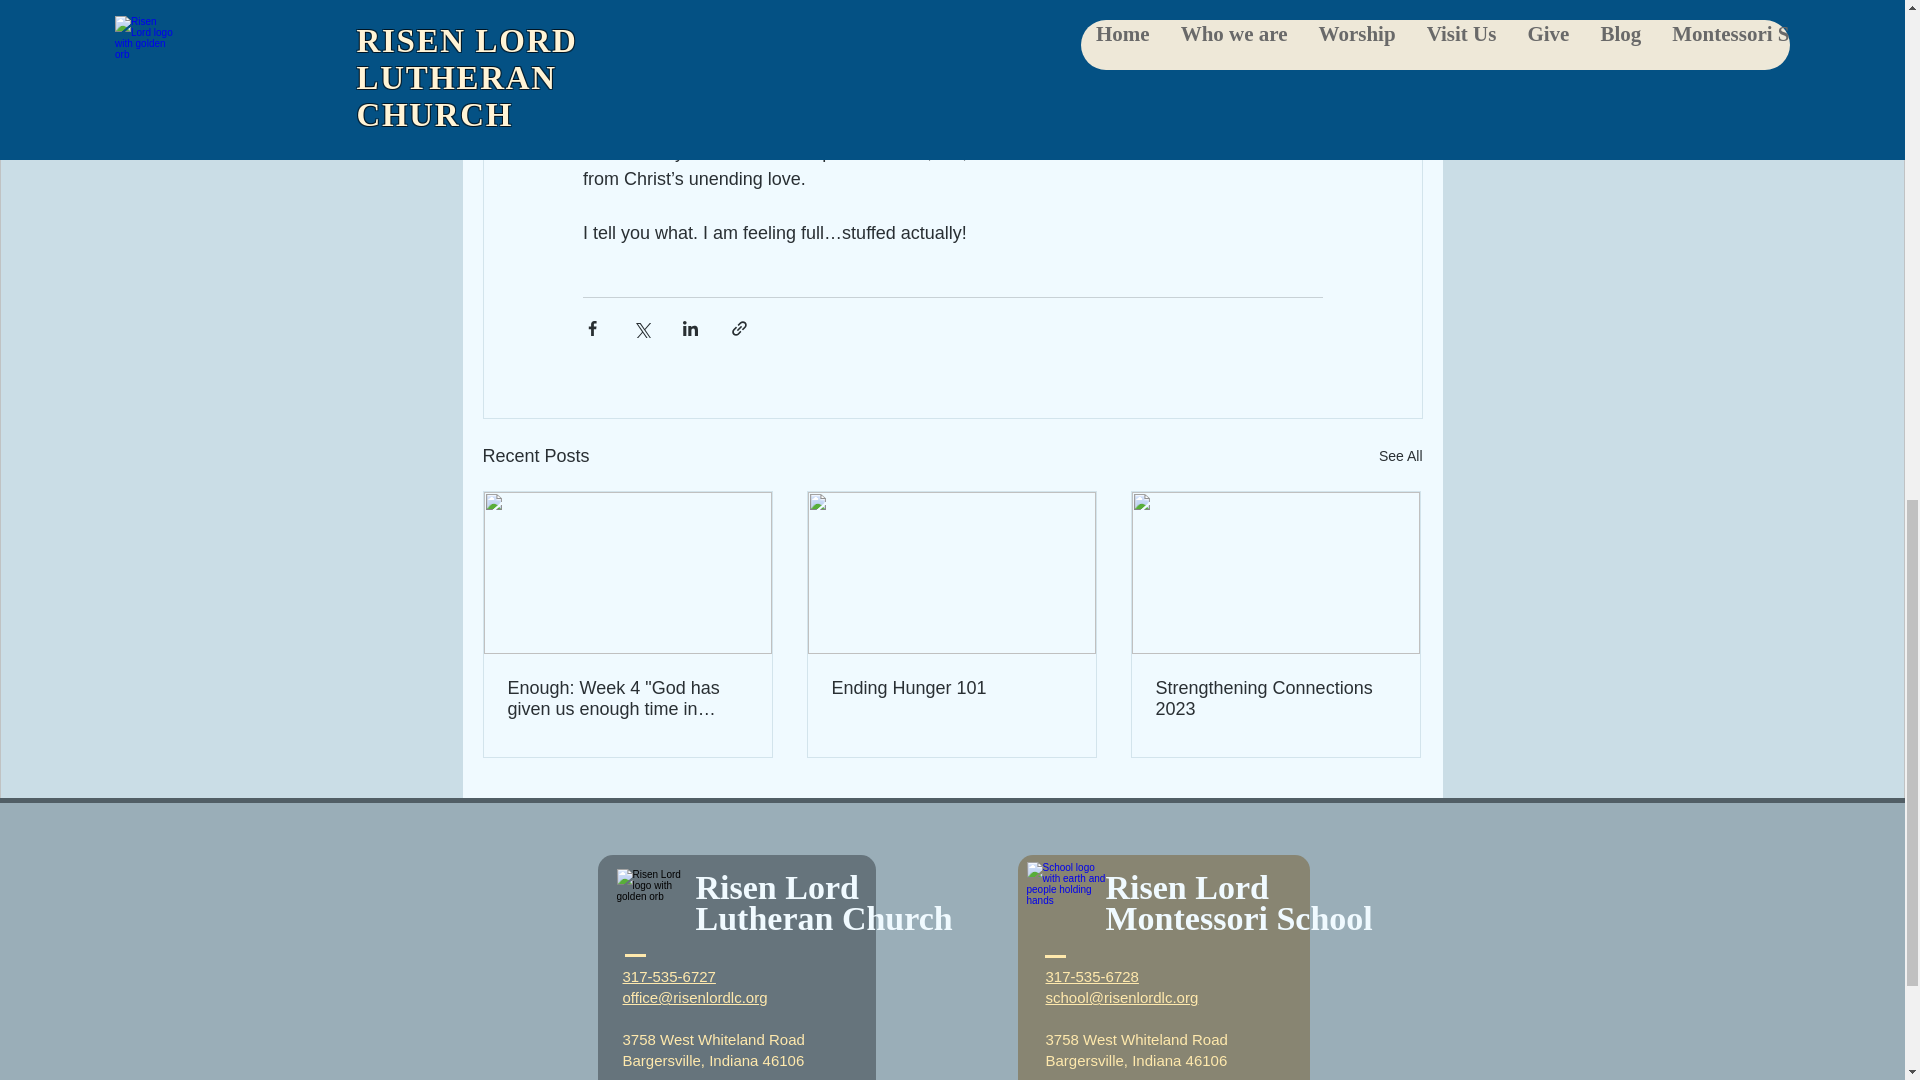  Describe the element at coordinates (1092, 976) in the screenshot. I see `317-535-6728` at that location.